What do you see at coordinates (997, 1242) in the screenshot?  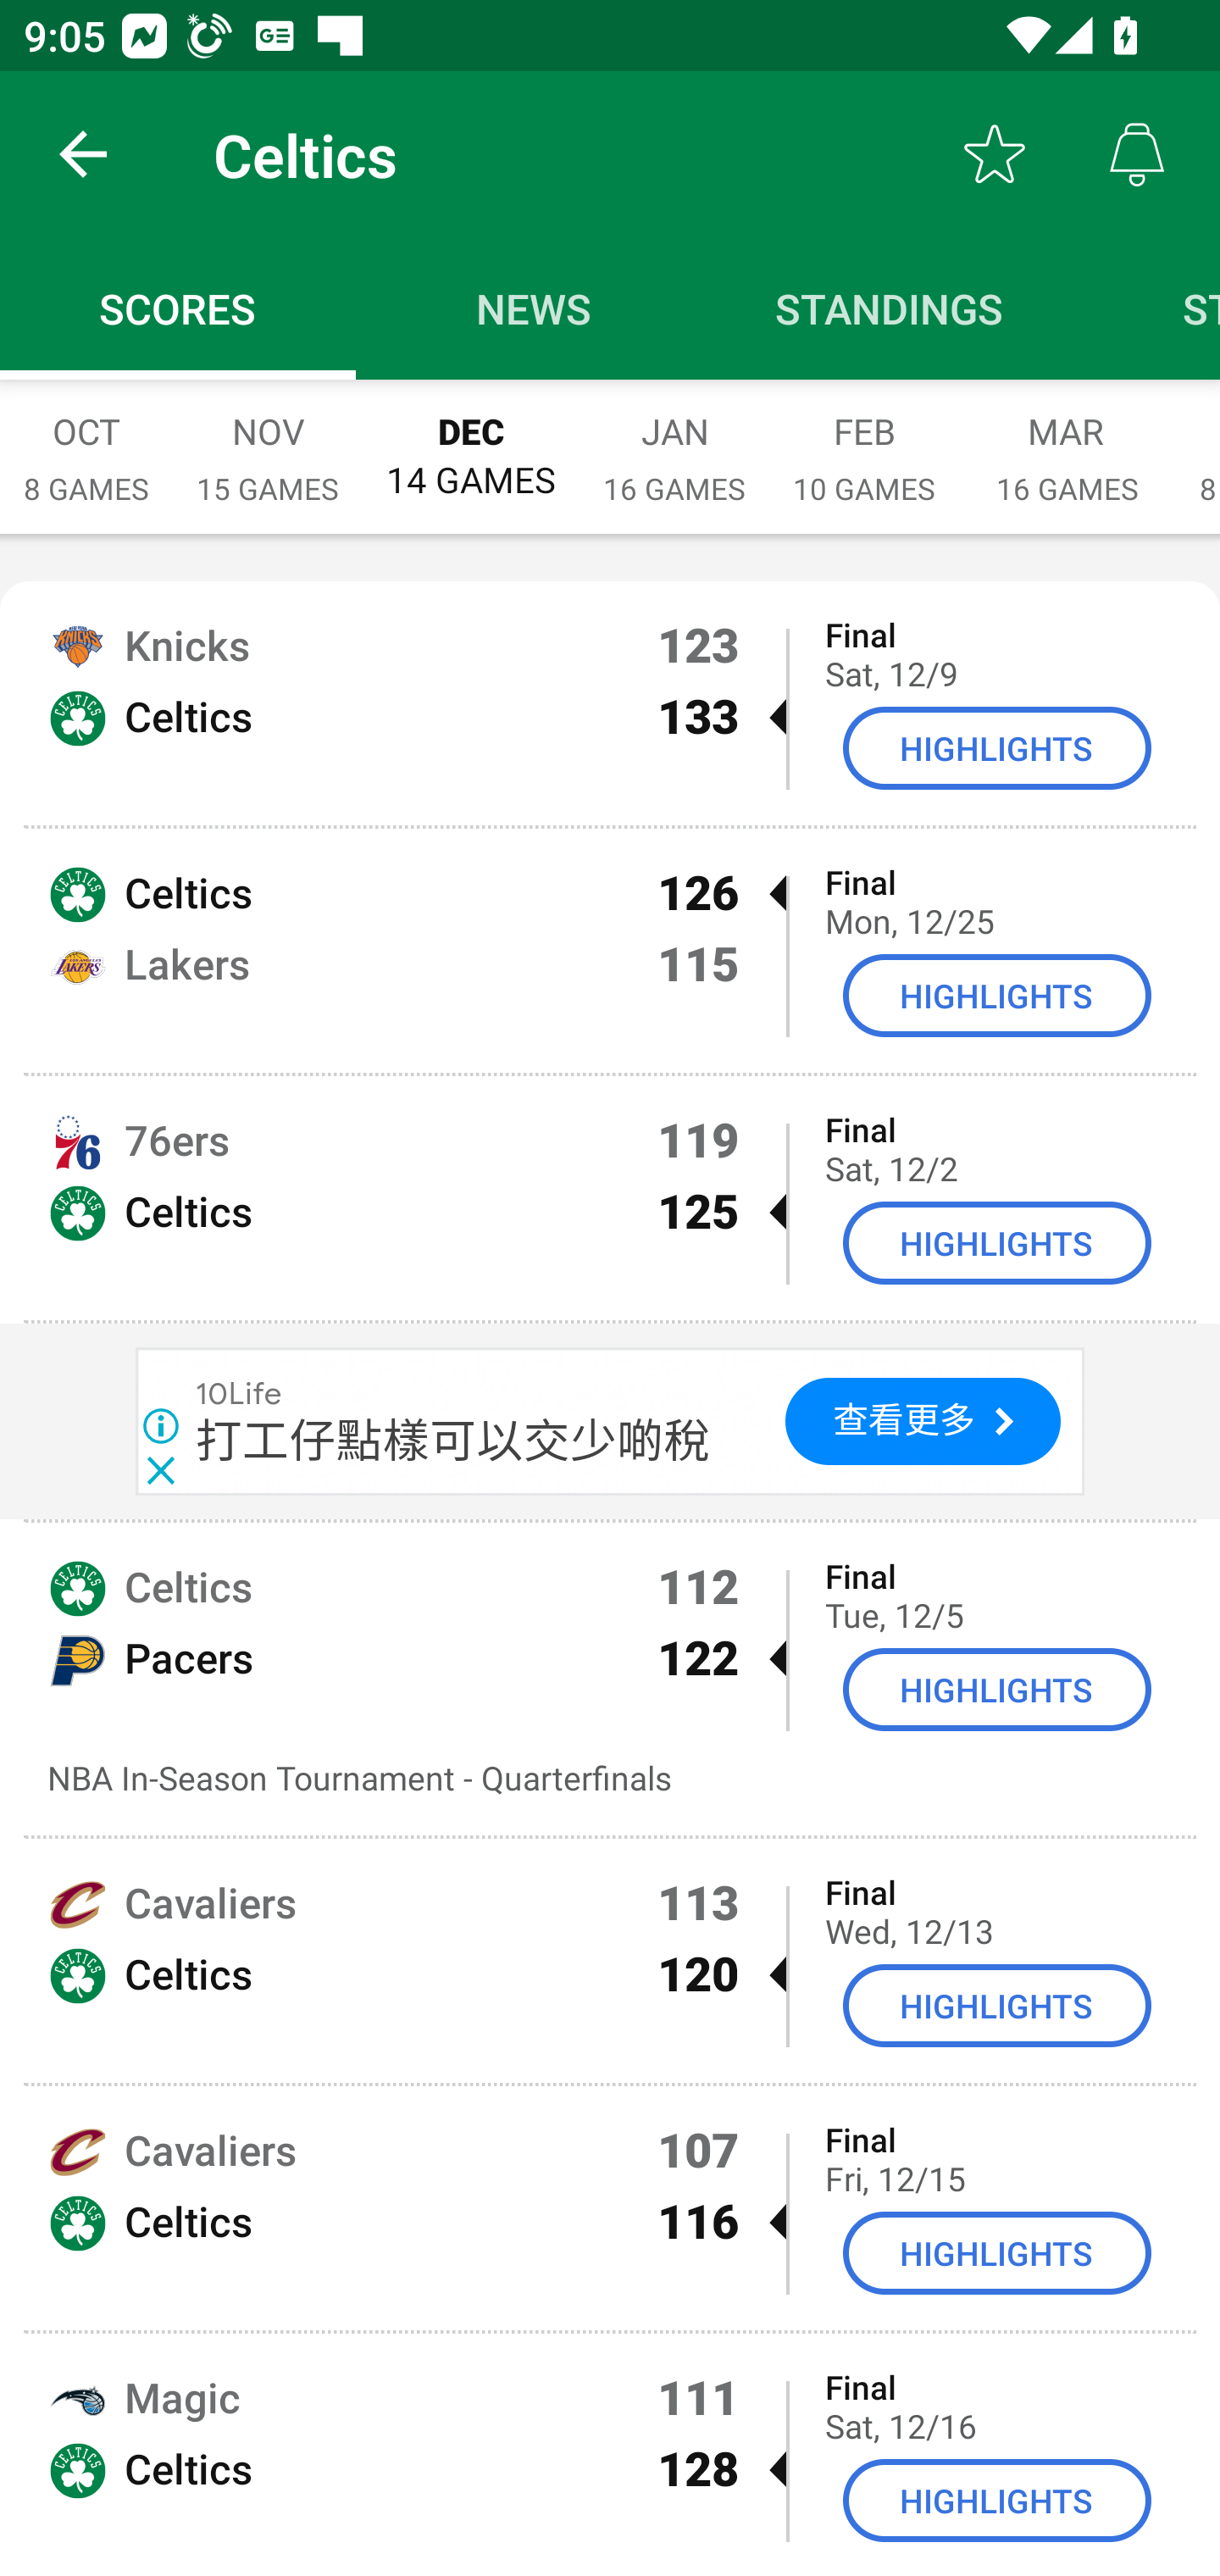 I see `HIGHLIGHTS` at bounding box center [997, 1242].